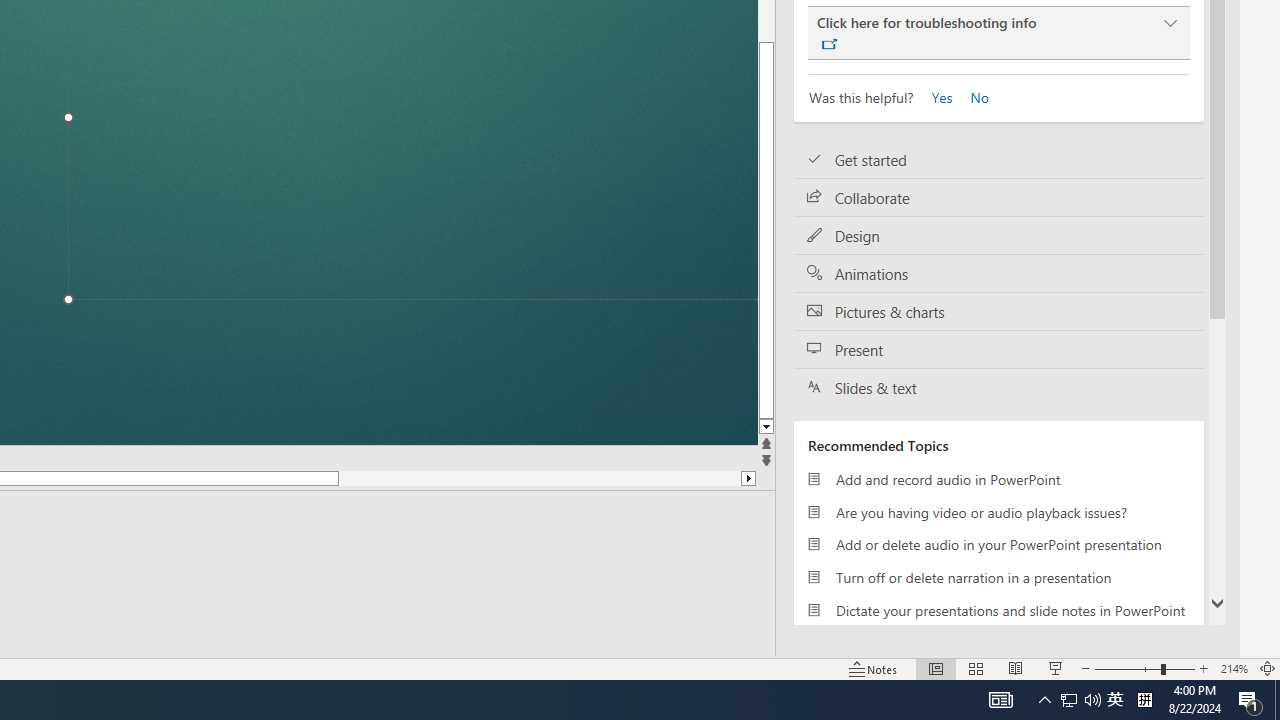  I want to click on Slides & text, so click(998, 387).